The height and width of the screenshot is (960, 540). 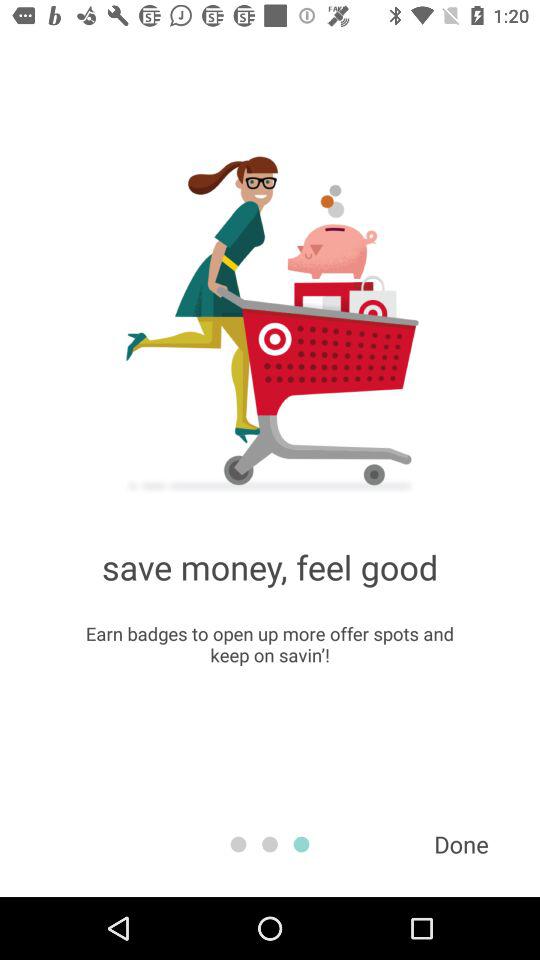 What do you see at coordinates (461, 844) in the screenshot?
I see `turn on item below the earn badges to item` at bounding box center [461, 844].